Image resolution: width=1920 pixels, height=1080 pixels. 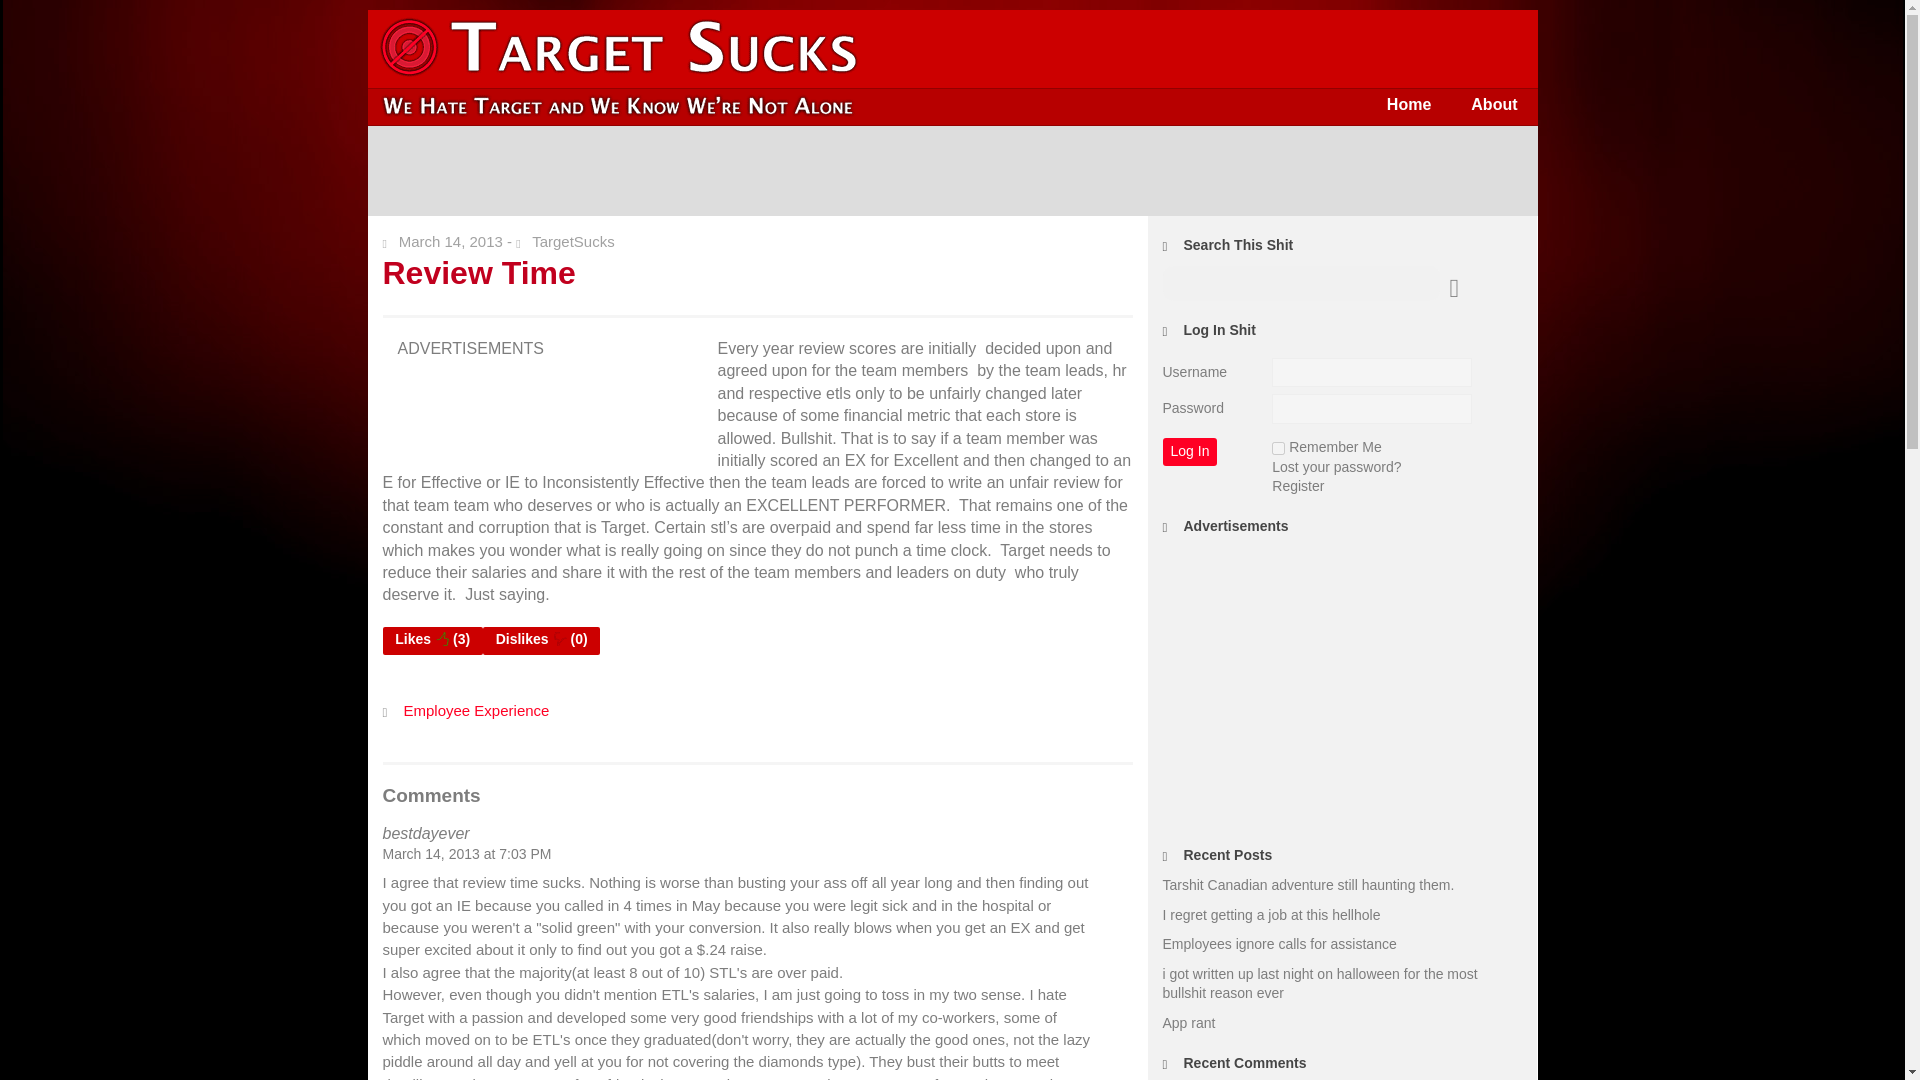 What do you see at coordinates (953, 171) in the screenshot?
I see `Advertisement` at bounding box center [953, 171].